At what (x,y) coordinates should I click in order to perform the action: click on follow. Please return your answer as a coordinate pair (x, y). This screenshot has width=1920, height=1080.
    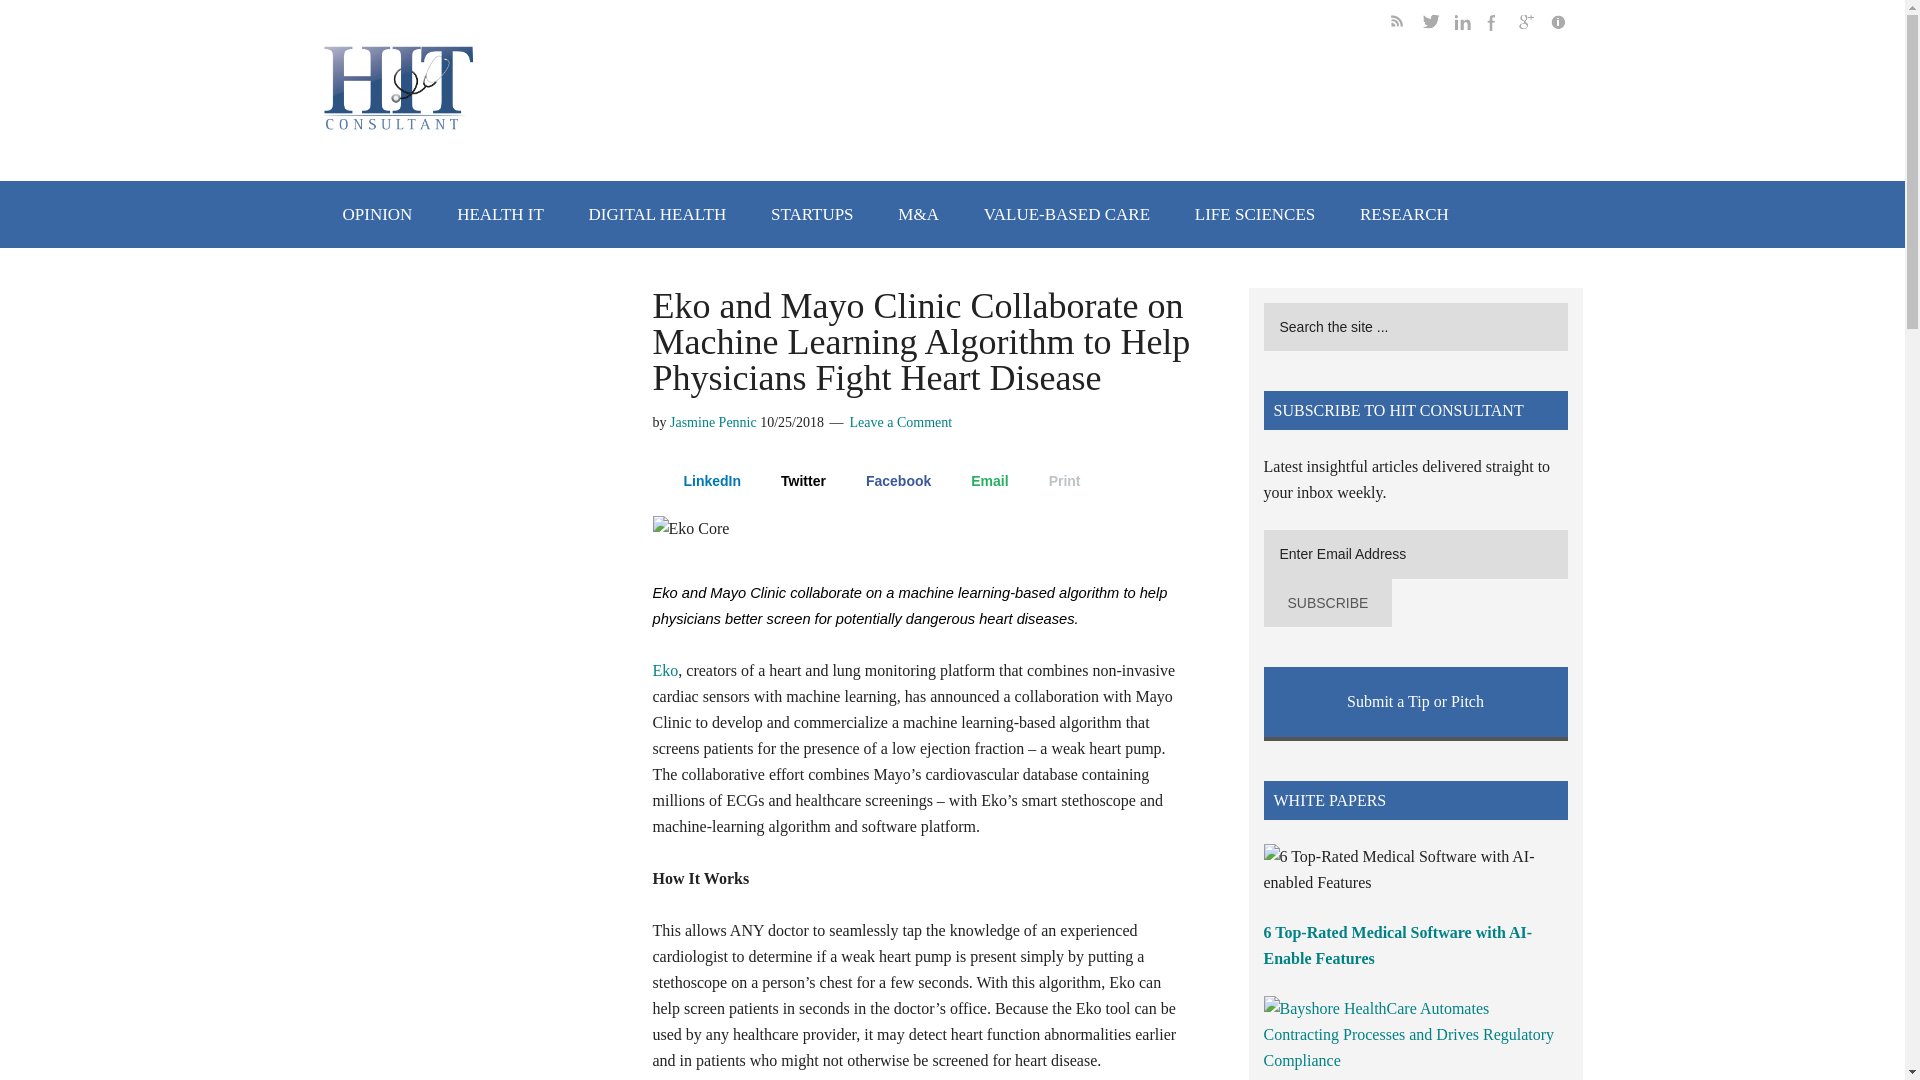
    Looking at the image, I should click on (1470, 25).